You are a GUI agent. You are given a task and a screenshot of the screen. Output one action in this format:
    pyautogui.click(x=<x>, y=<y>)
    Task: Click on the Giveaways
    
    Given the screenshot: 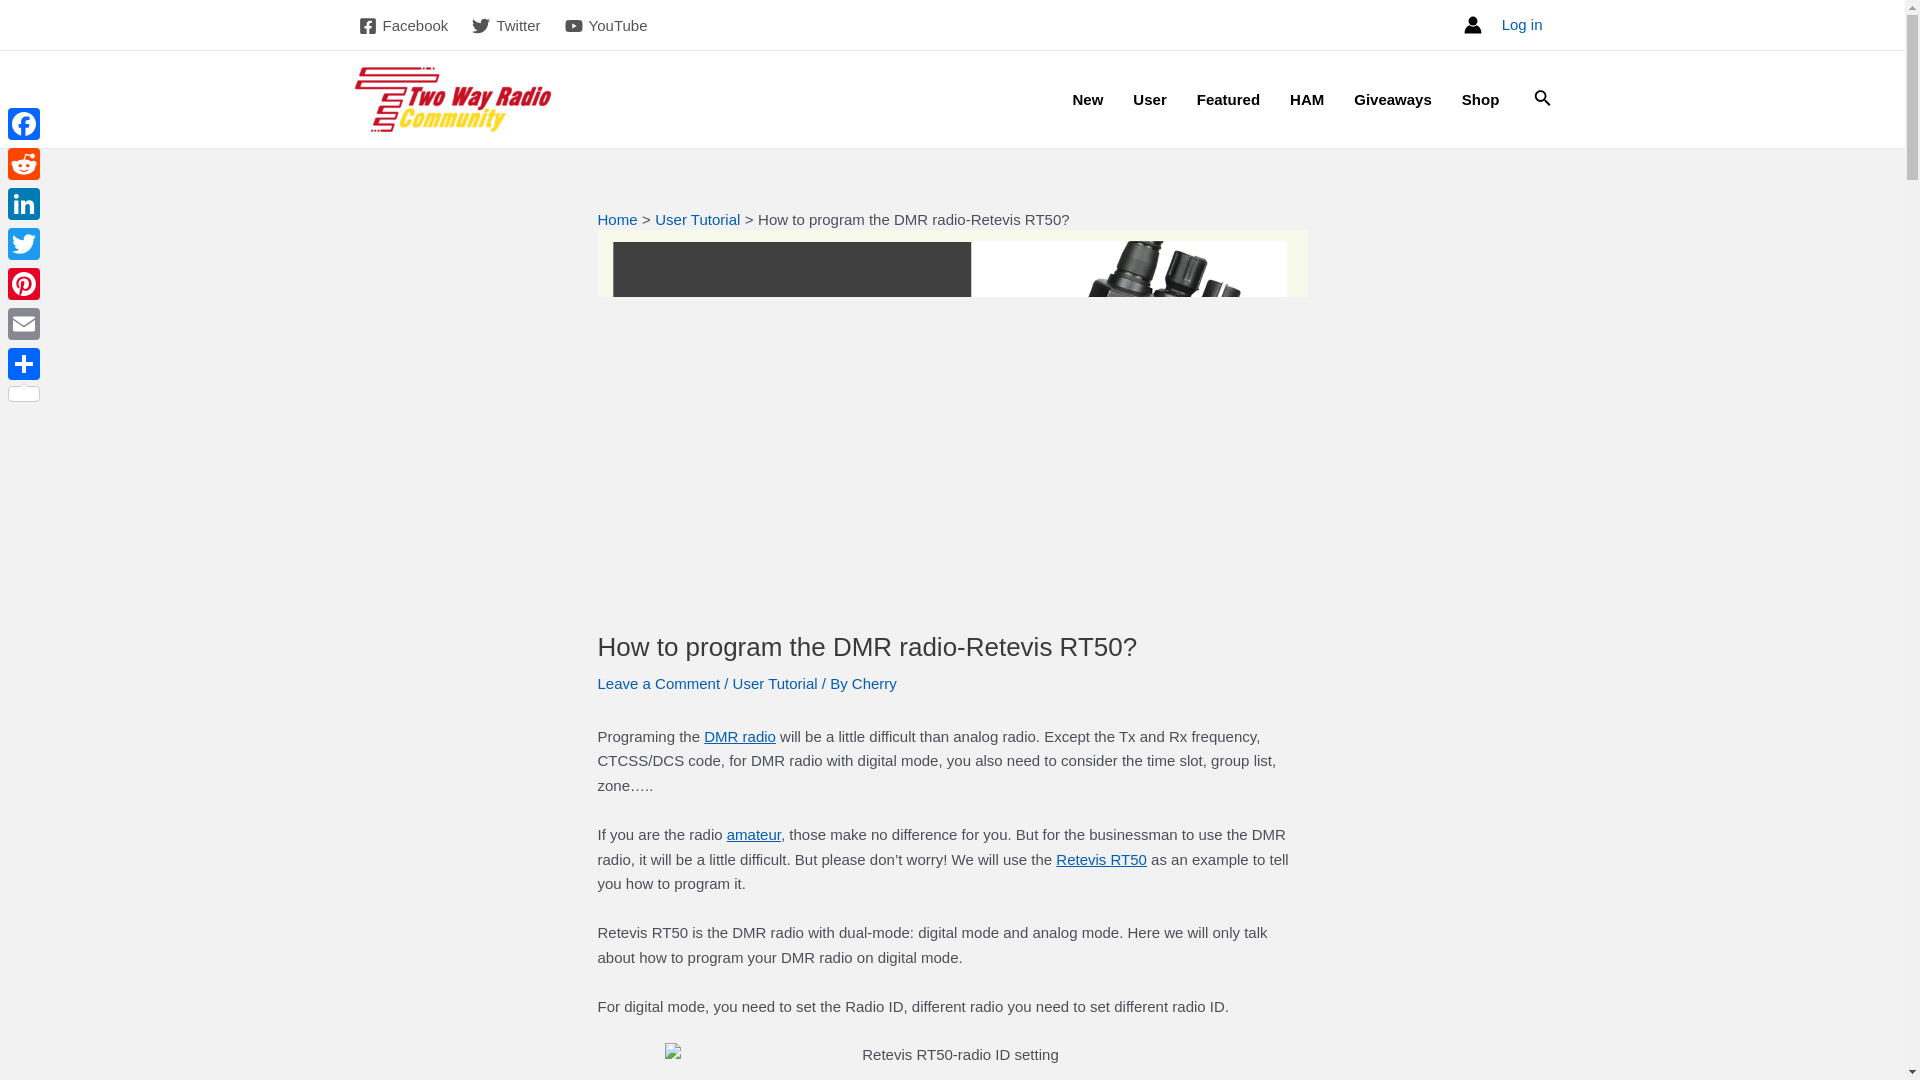 What is the action you would take?
    pyautogui.click(x=1392, y=100)
    